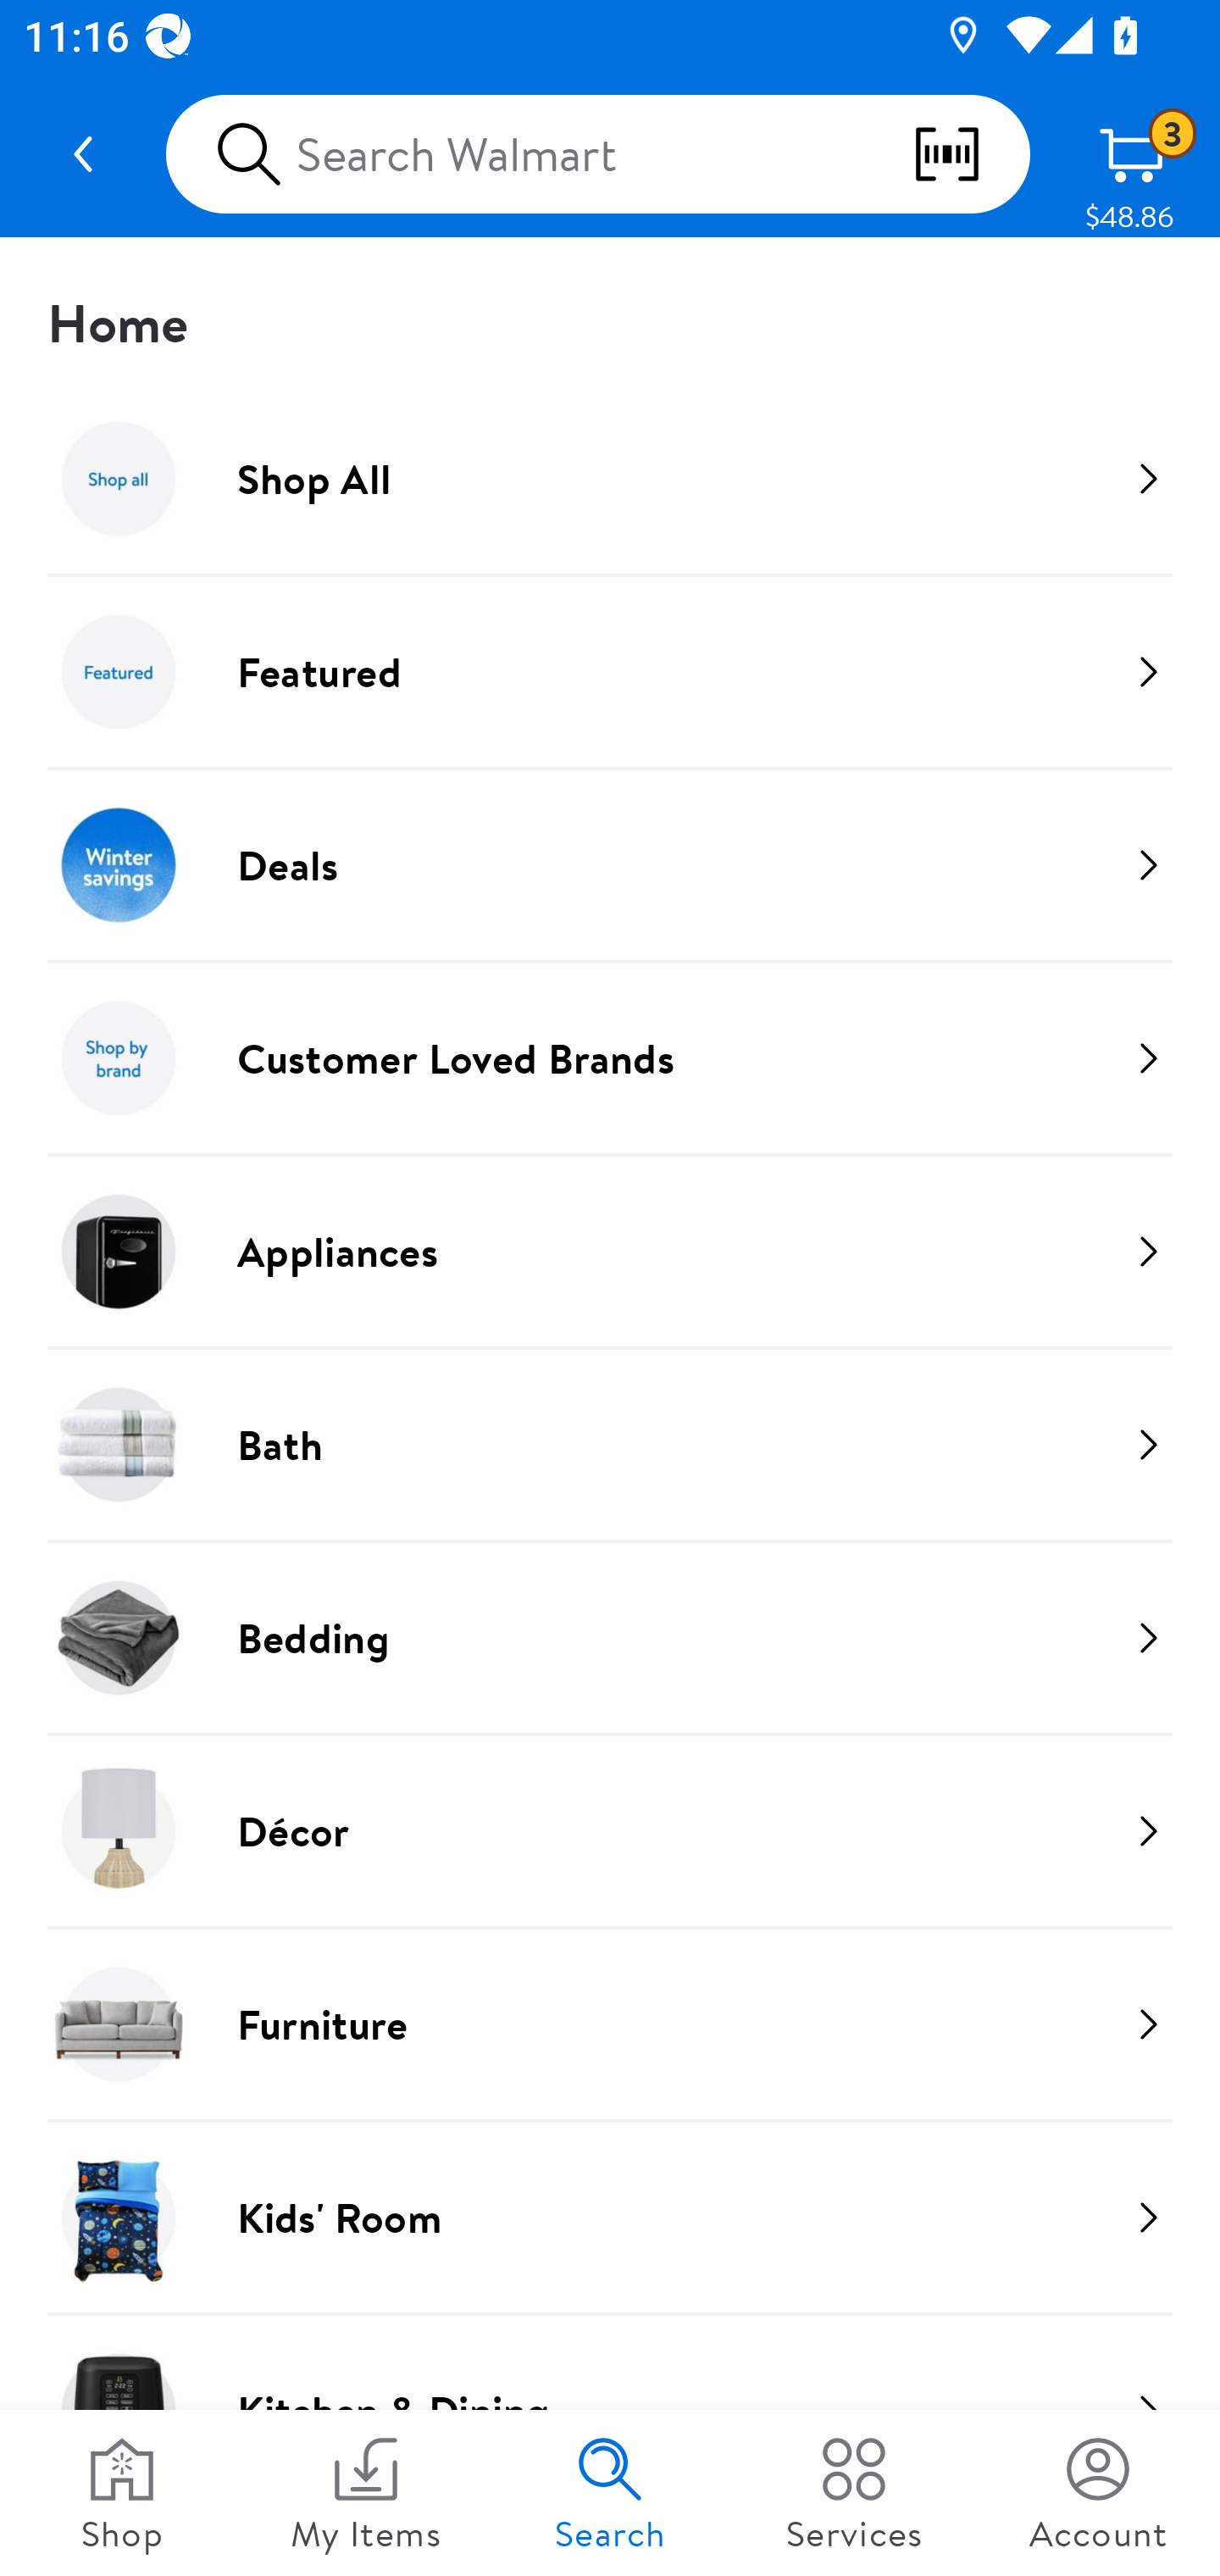 The width and height of the screenshot is (1220, 2576). I want to click on Furniture, so click(610, 2024).